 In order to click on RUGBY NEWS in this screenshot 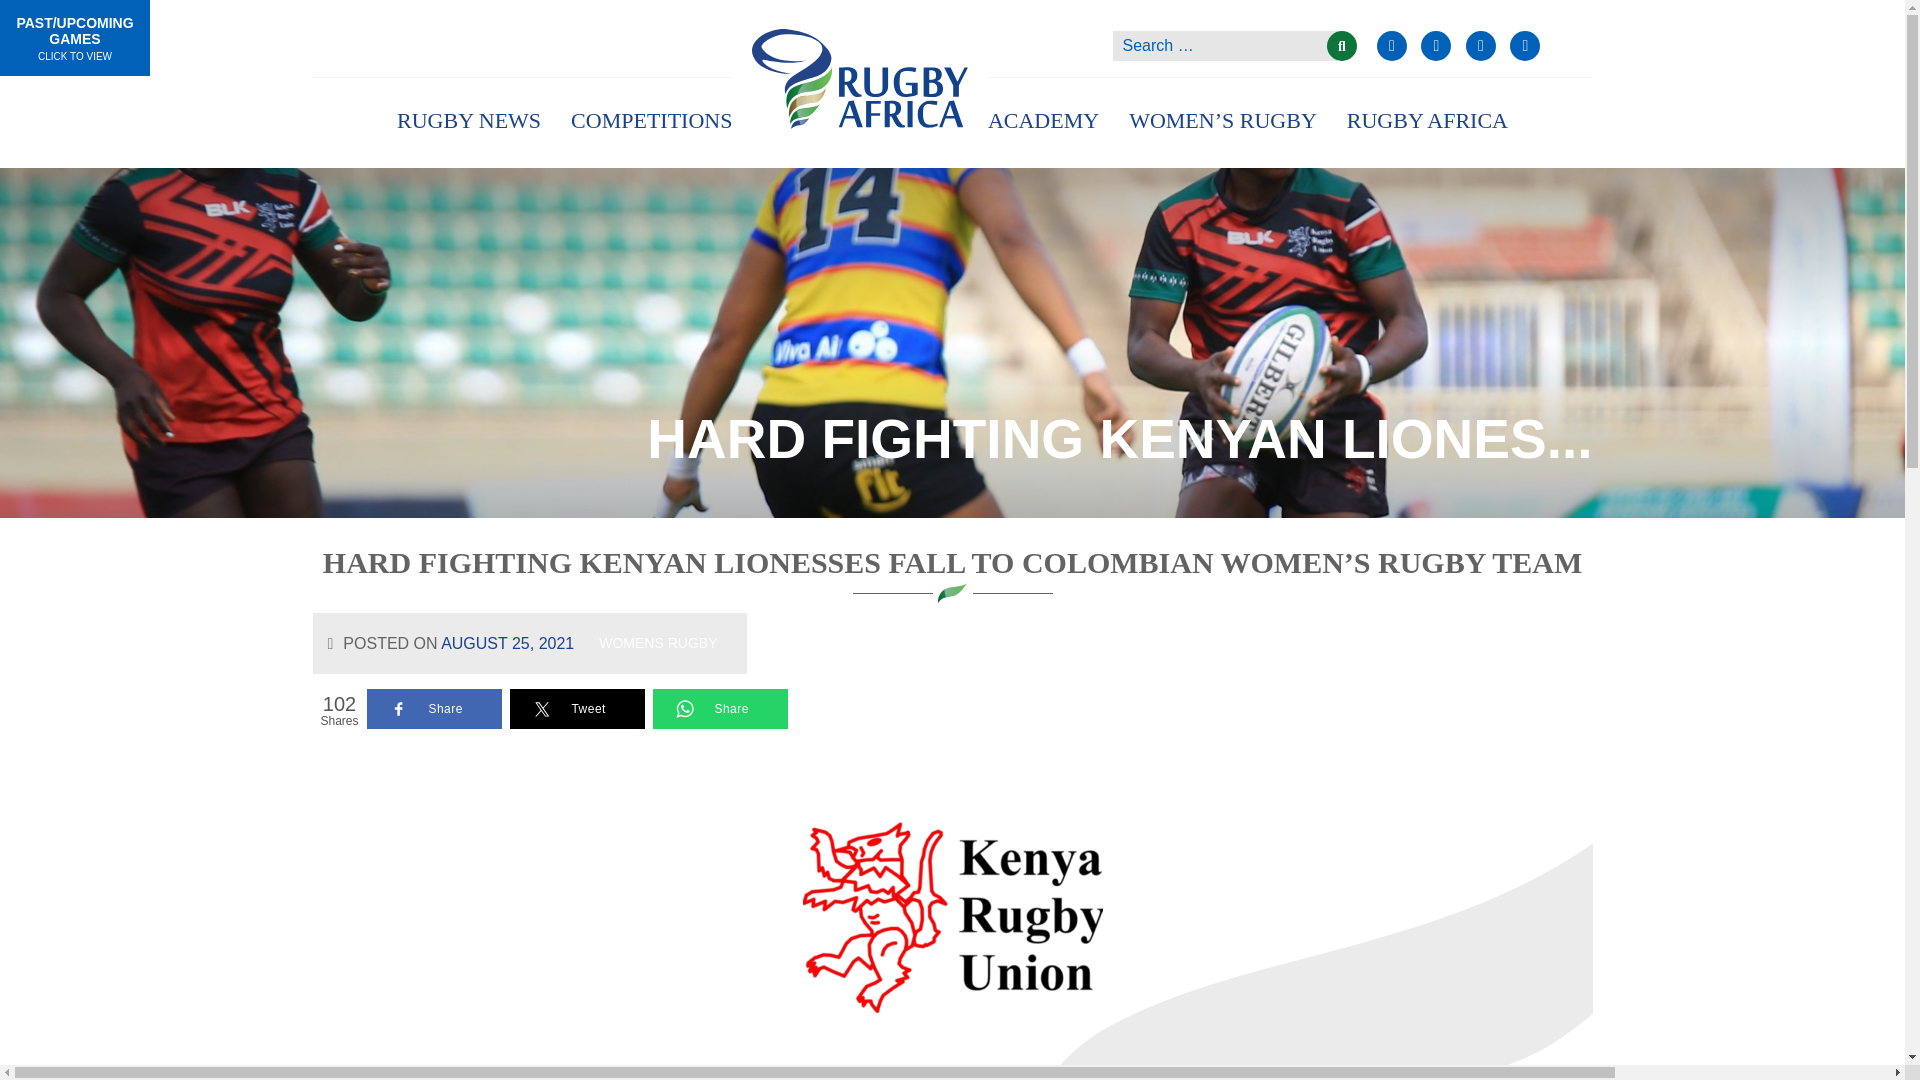, I will do `click(469, 120)`.